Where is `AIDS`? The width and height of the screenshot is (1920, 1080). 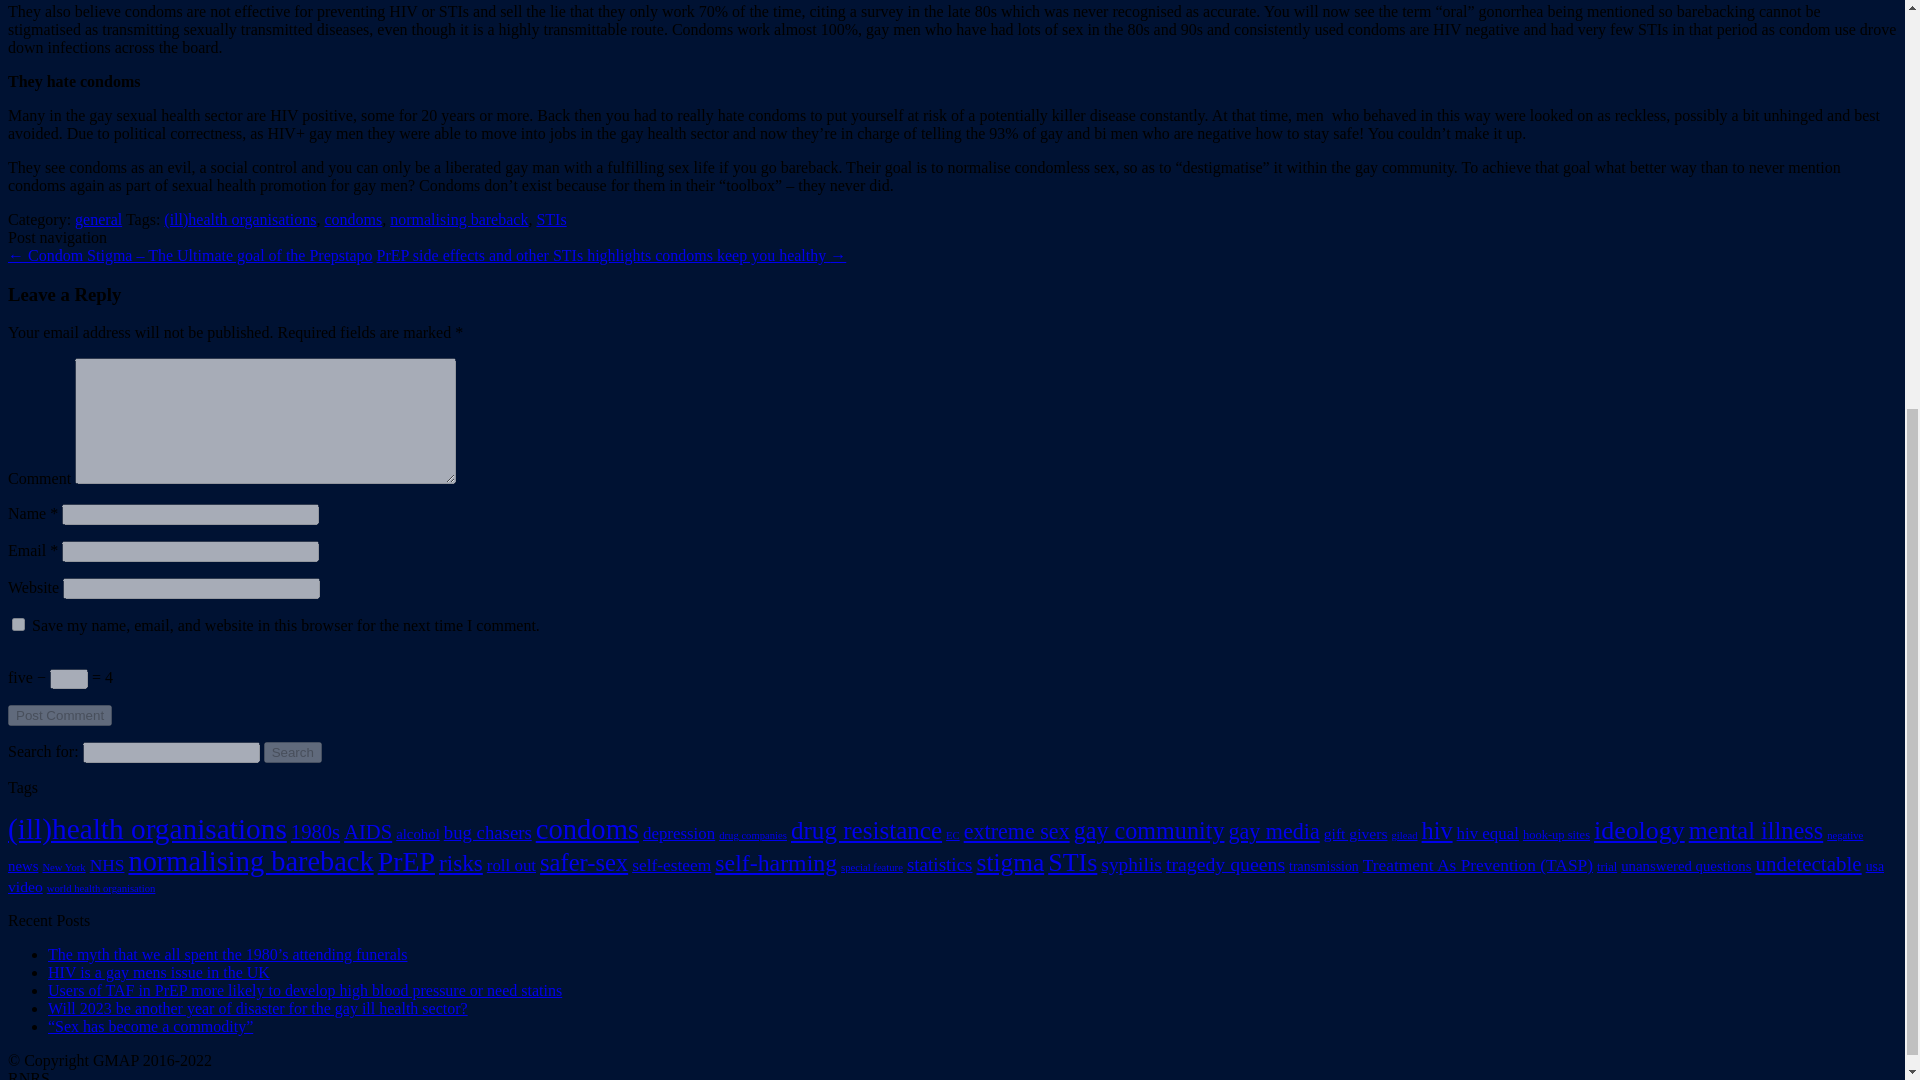
AIDS is located at coordinates (367, 832).